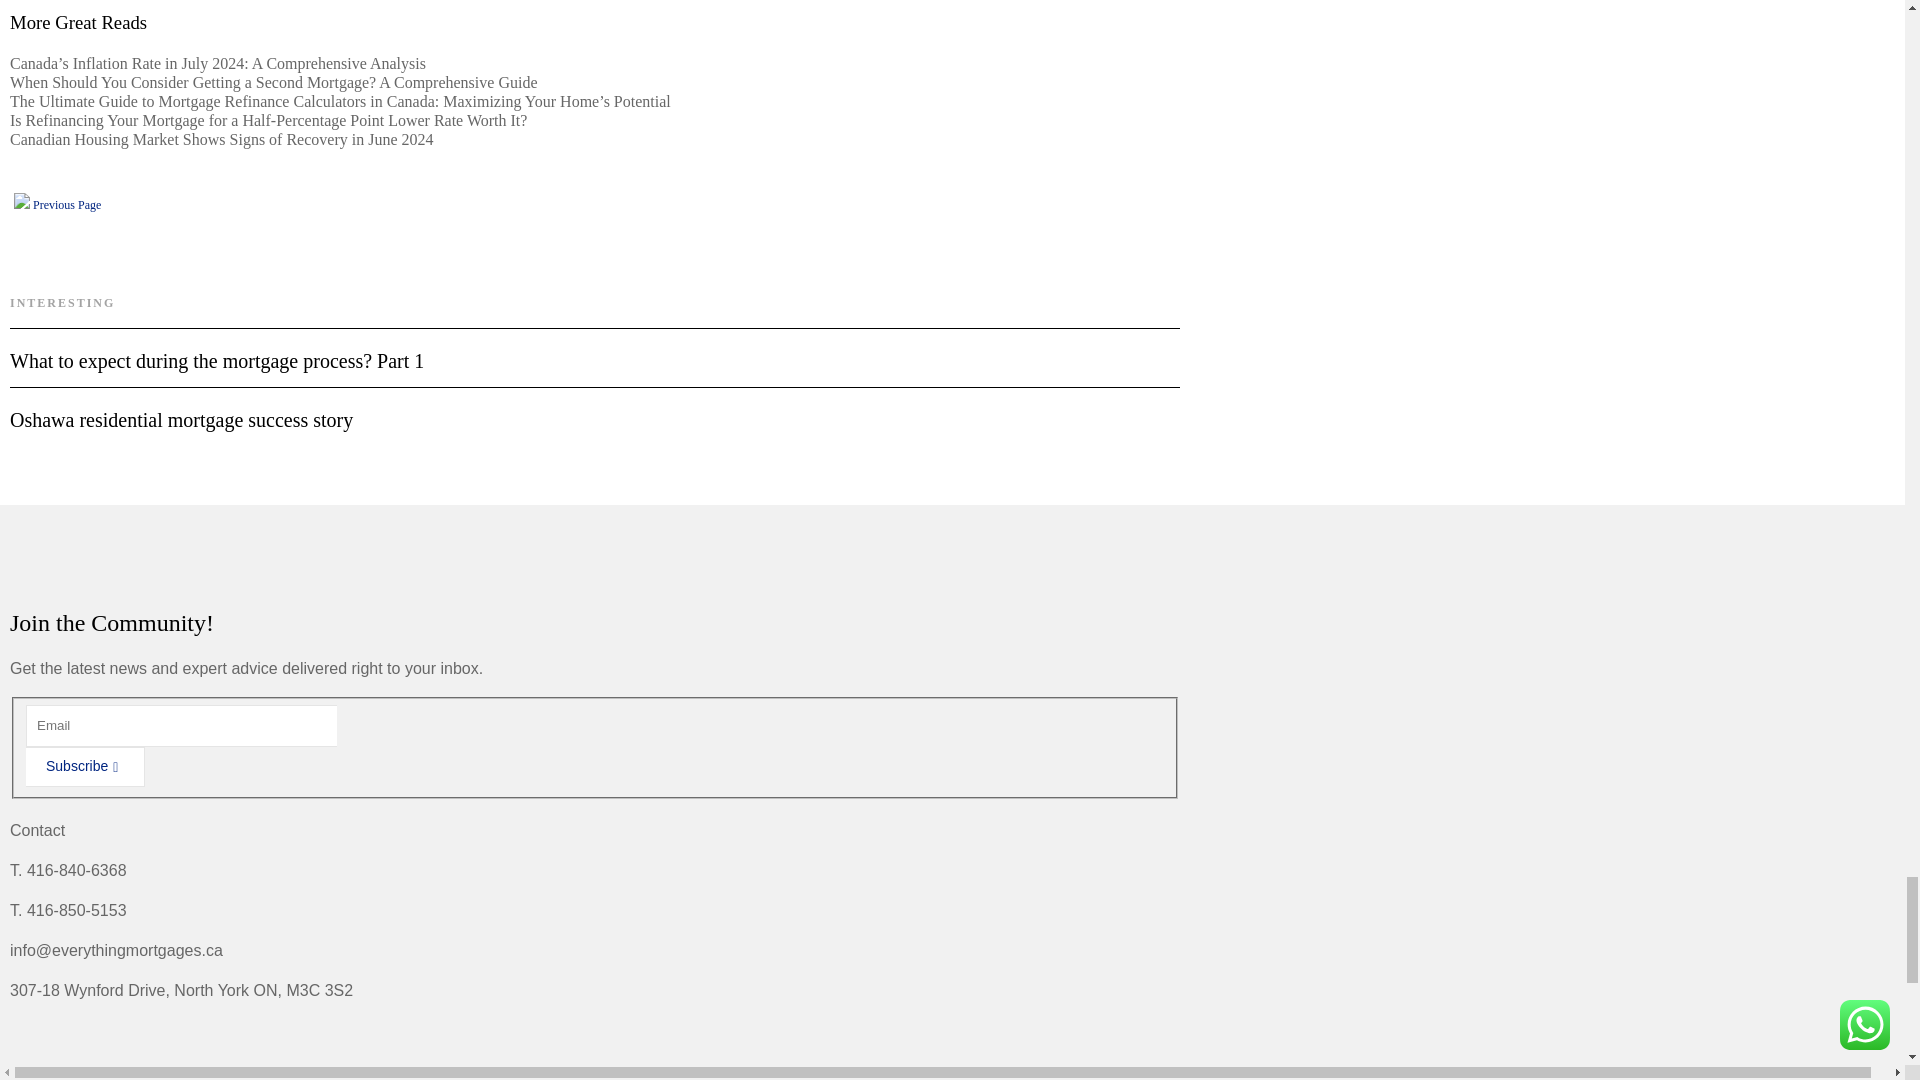 Image resolution: width=1920 pixels, height=1080 pixels. What do you see at coordinates (594, 350) in the screenshot?
I see `What to expect during the mortgage process? Part 1` at bounding box center [594, 350].